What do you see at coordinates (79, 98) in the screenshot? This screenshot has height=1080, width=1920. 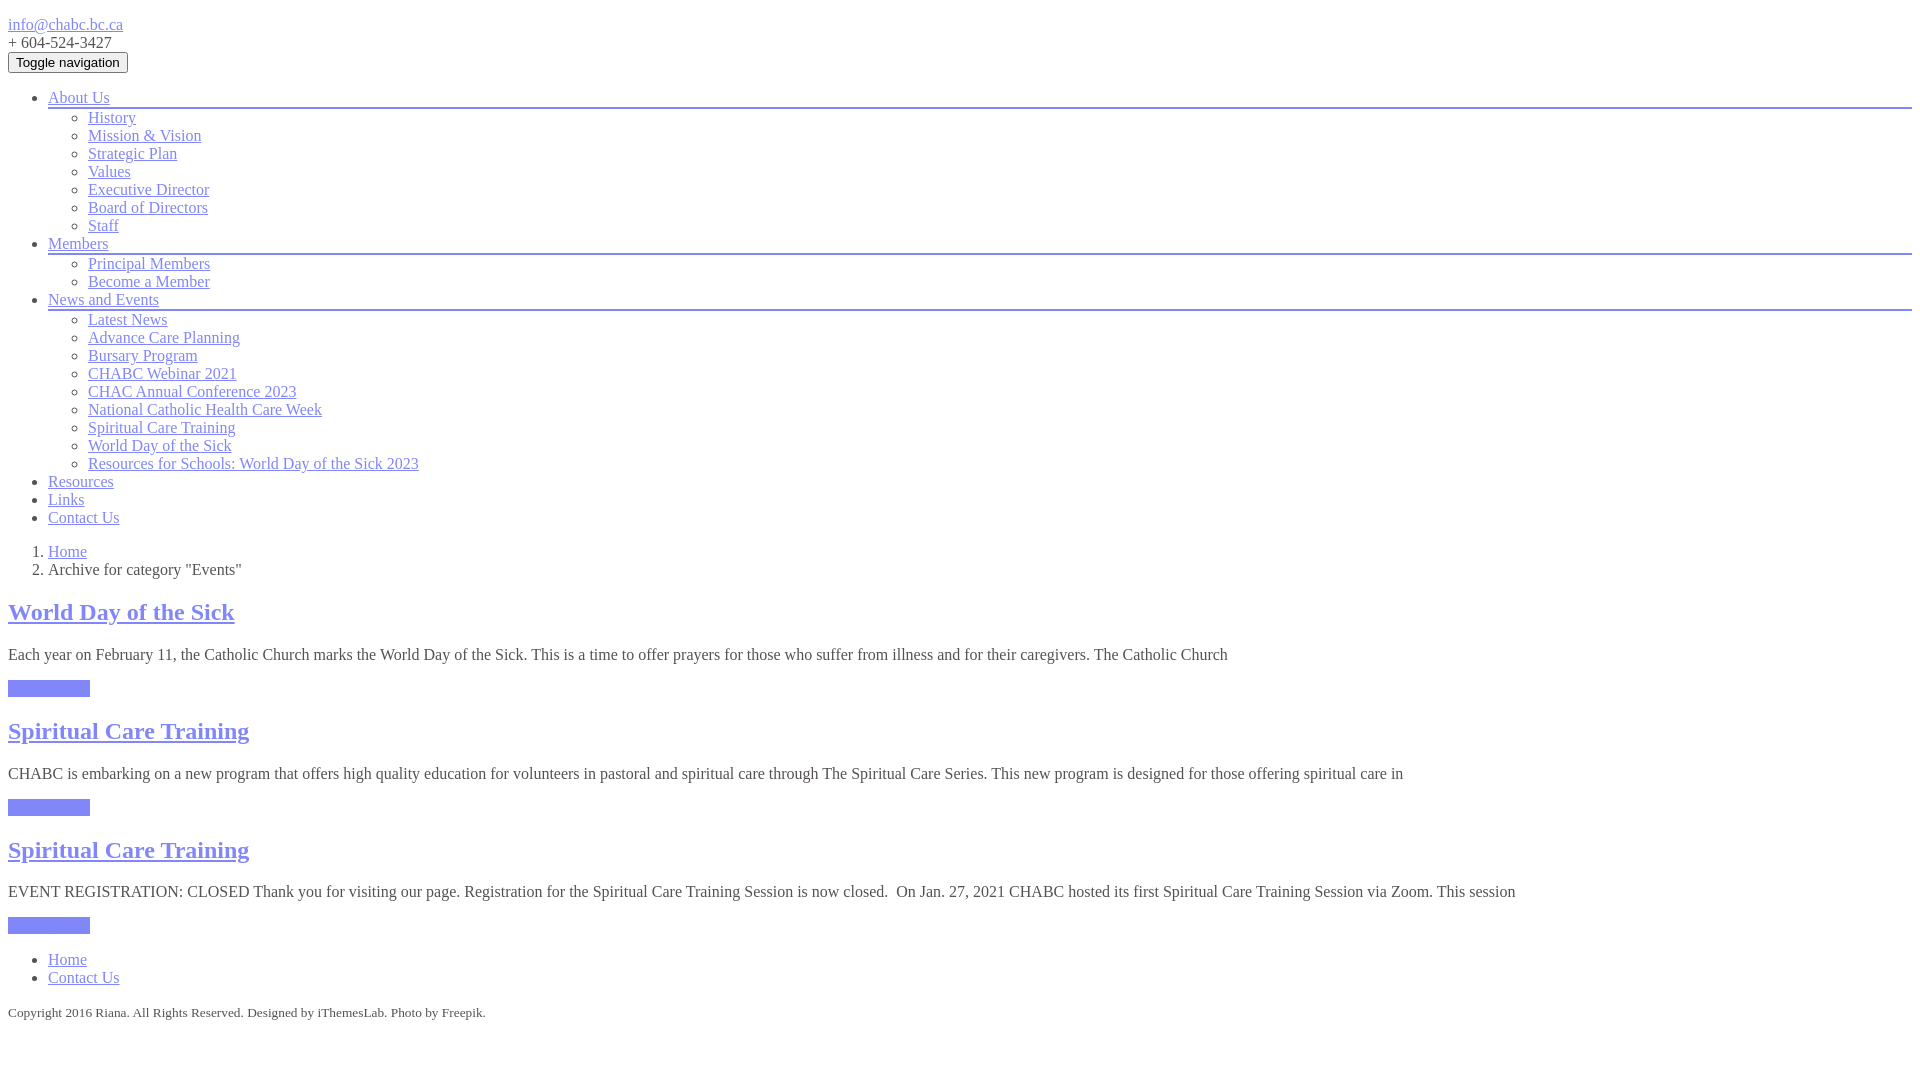 I see `About Us` at bounding box center [79, 98].